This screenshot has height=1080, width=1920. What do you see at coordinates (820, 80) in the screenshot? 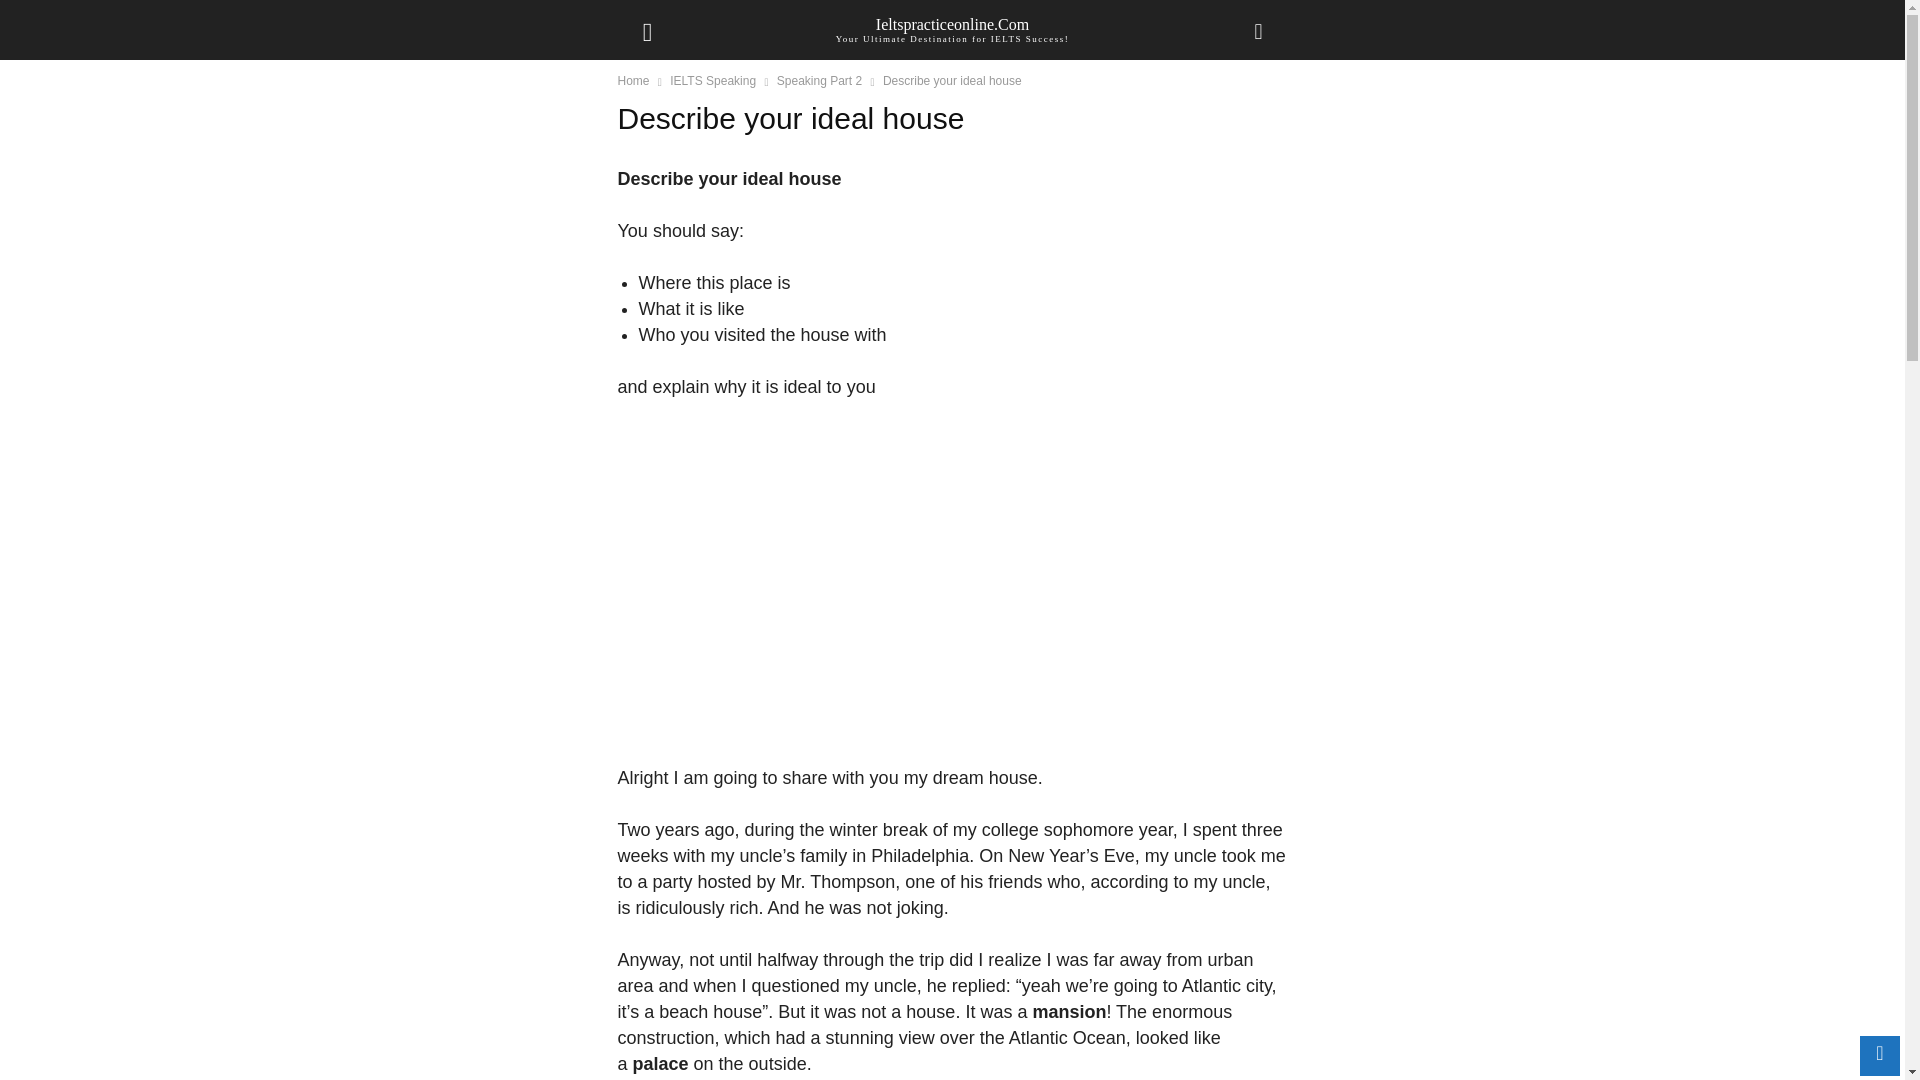
I see `View all posts in Speaking Part 2` at bounding box center [820, 80].